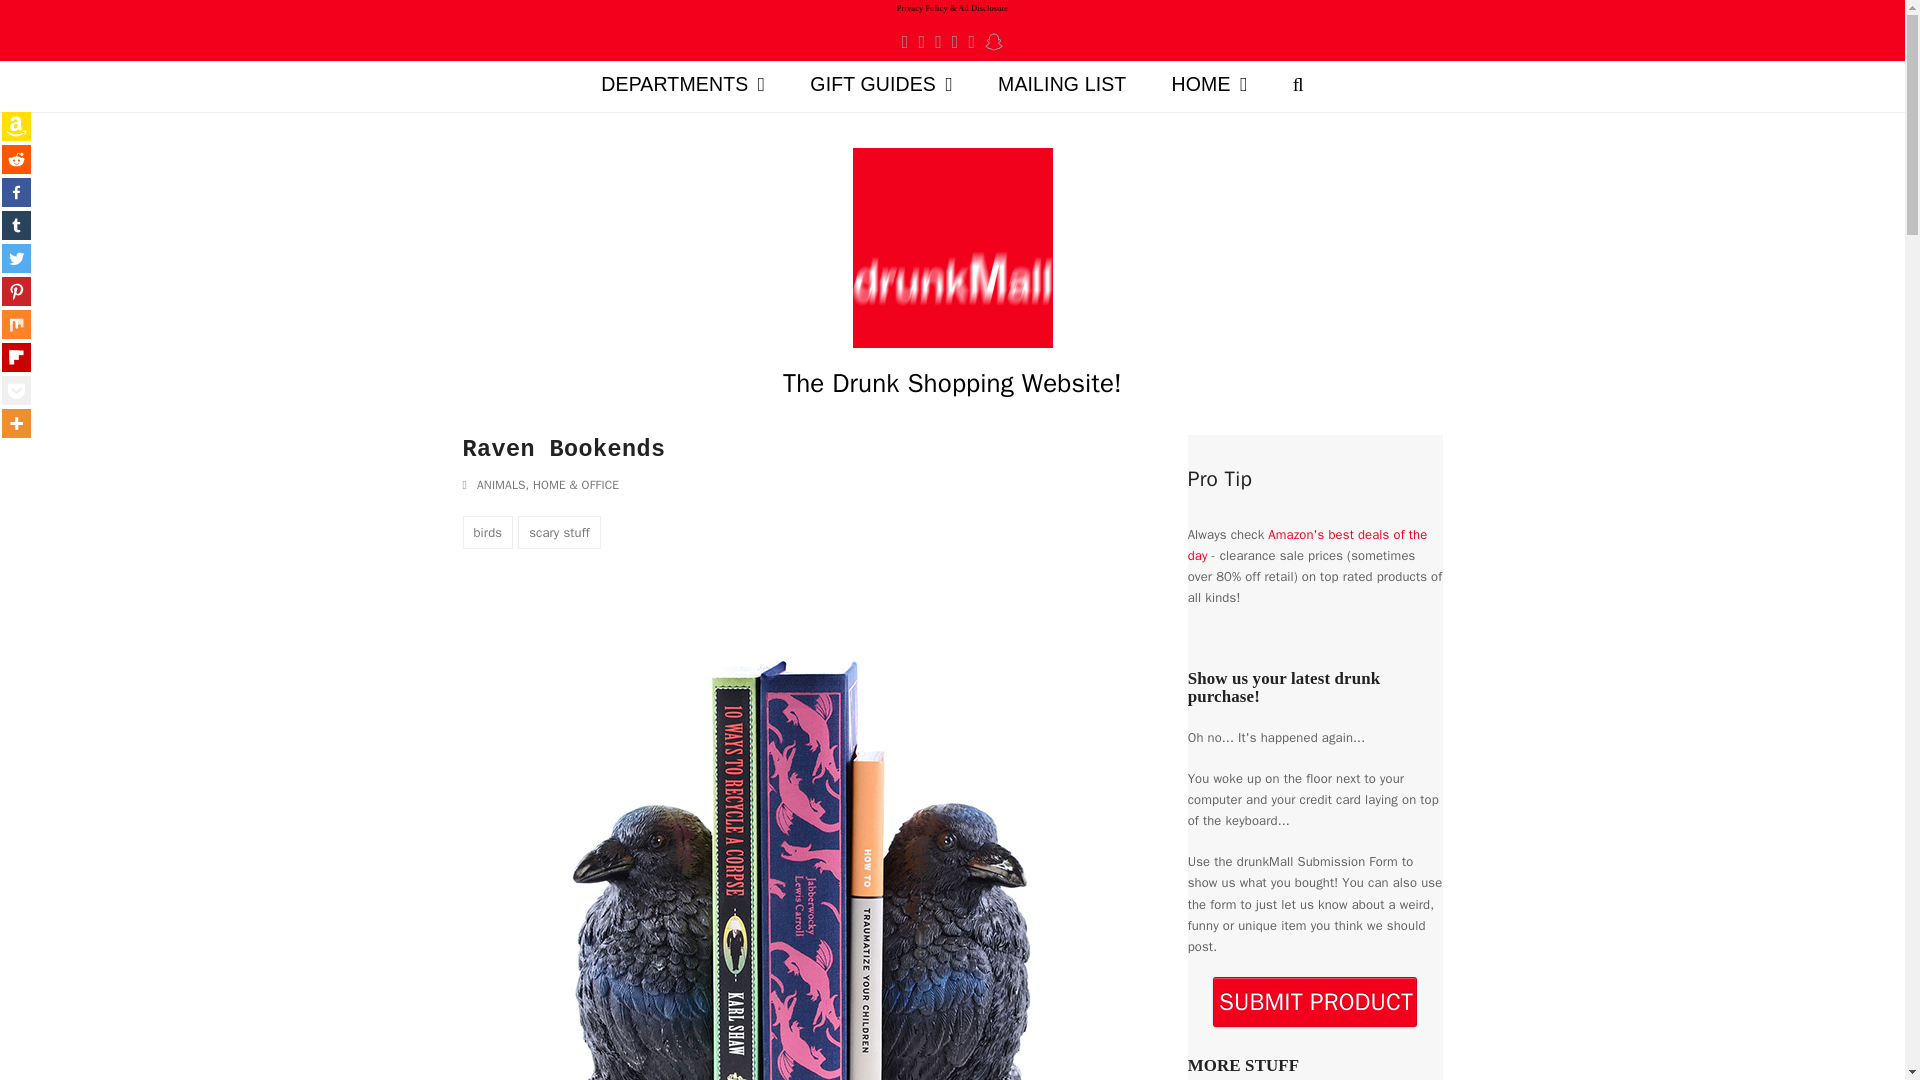 This screenshot has height=1080, width=1920. Describe the element at coordinates (955, 41) in the screenshot. I see `Instagram` at that location.